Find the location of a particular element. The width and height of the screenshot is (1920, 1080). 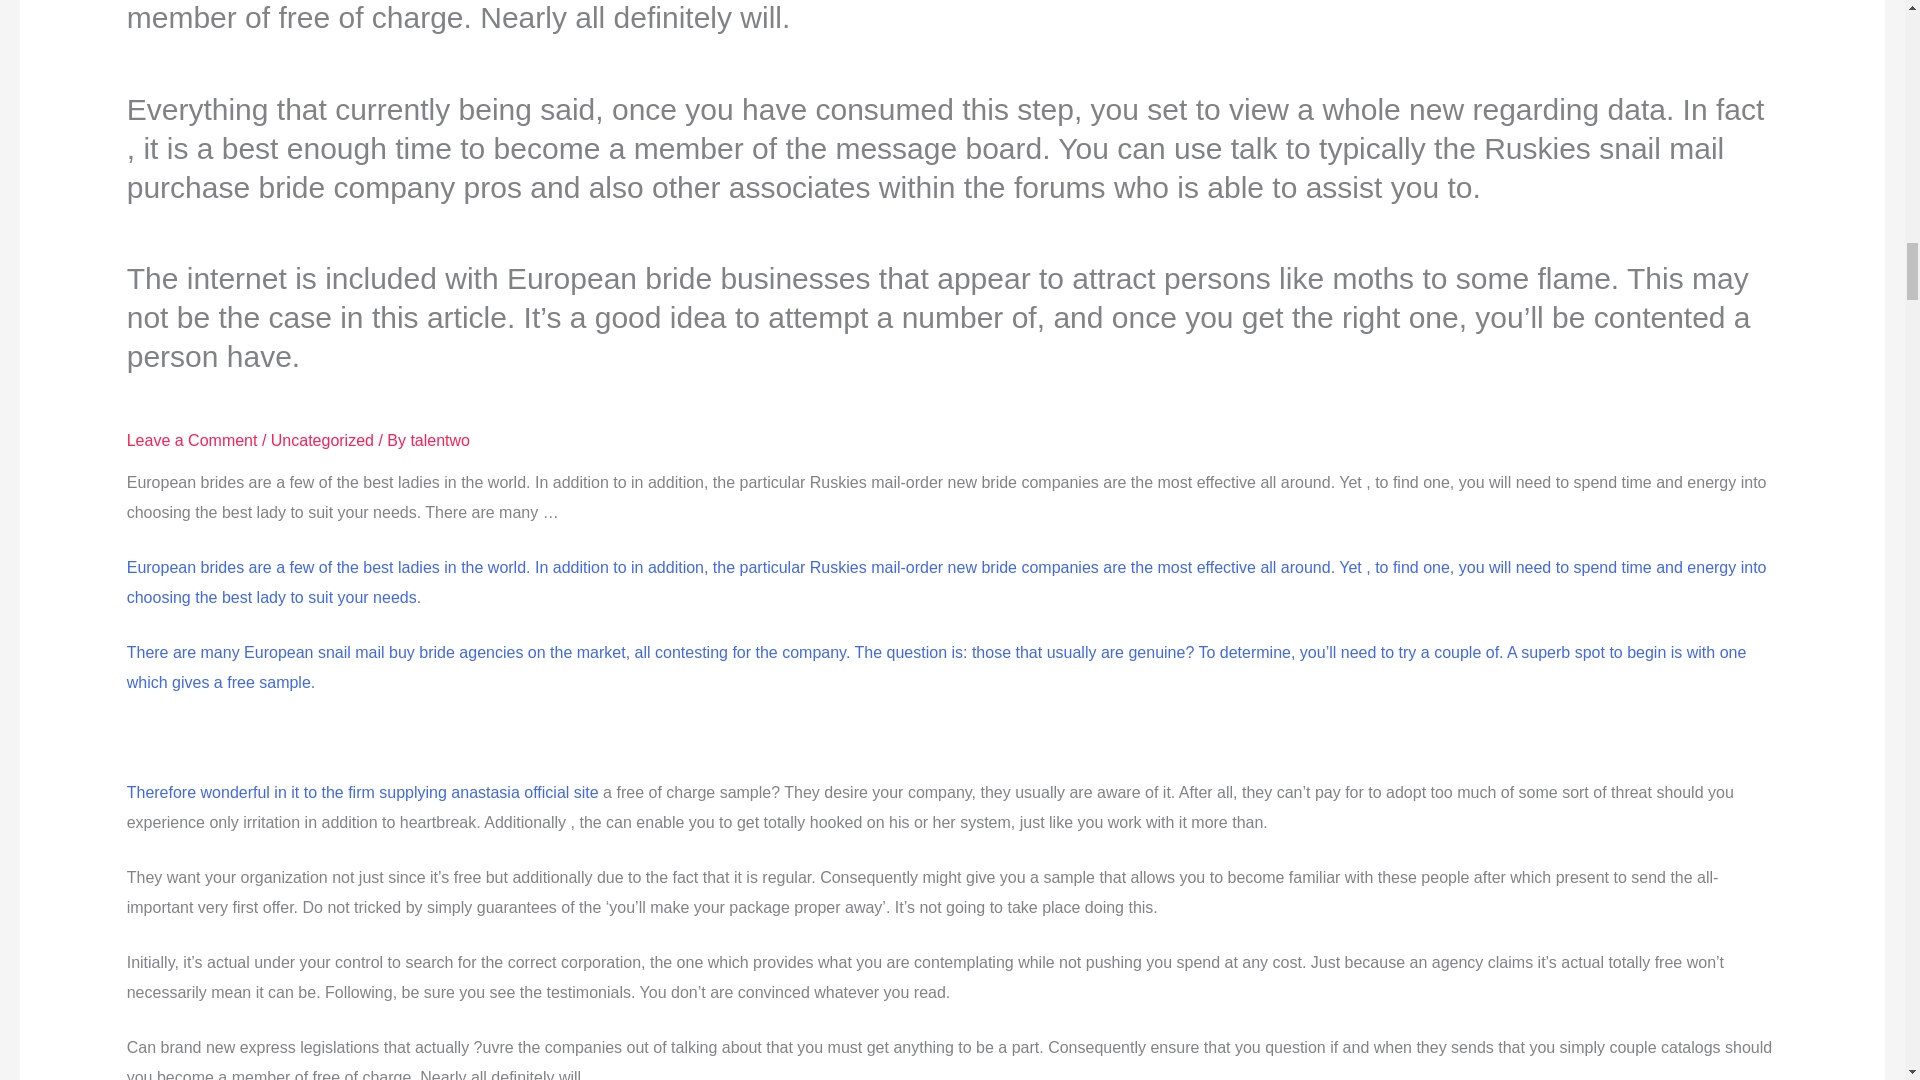

Uncategorized is located at coordinates (322, 440).